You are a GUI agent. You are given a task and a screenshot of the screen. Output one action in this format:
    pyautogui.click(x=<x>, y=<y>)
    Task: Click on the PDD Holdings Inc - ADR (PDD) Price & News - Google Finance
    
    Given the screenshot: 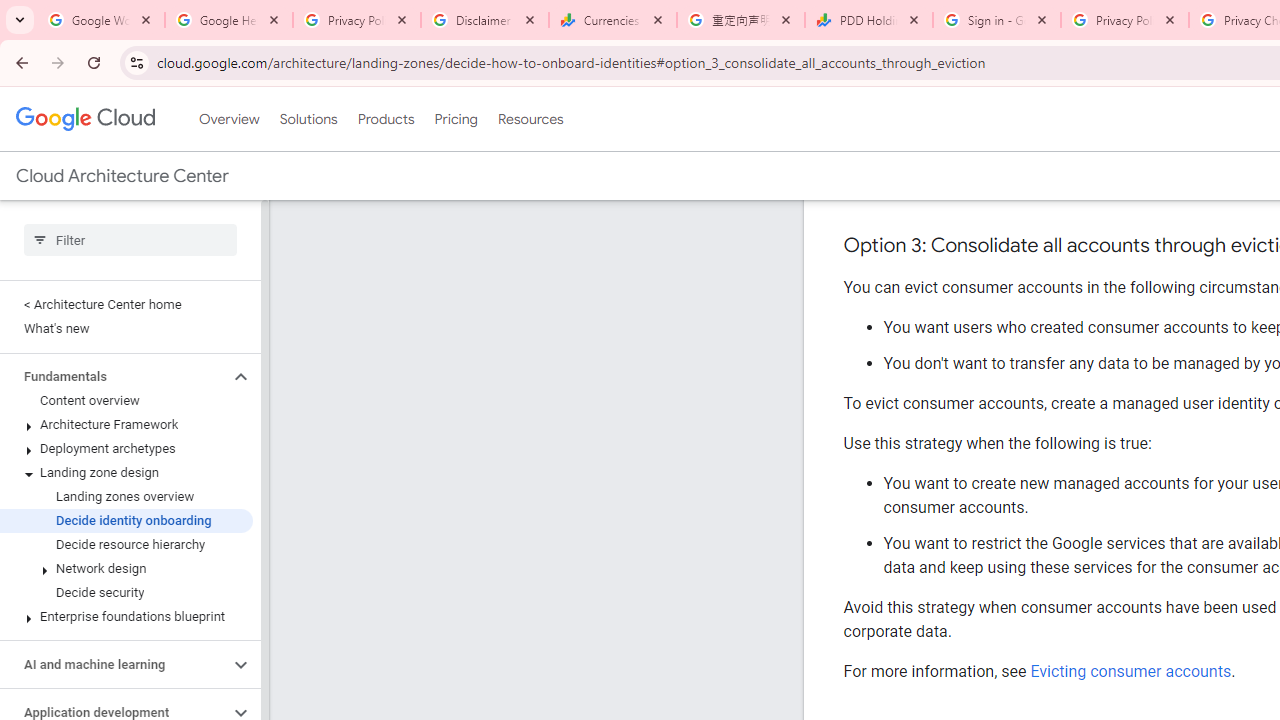 What is the action you would take?
    pyautogui.click(x=869, y=20)
    